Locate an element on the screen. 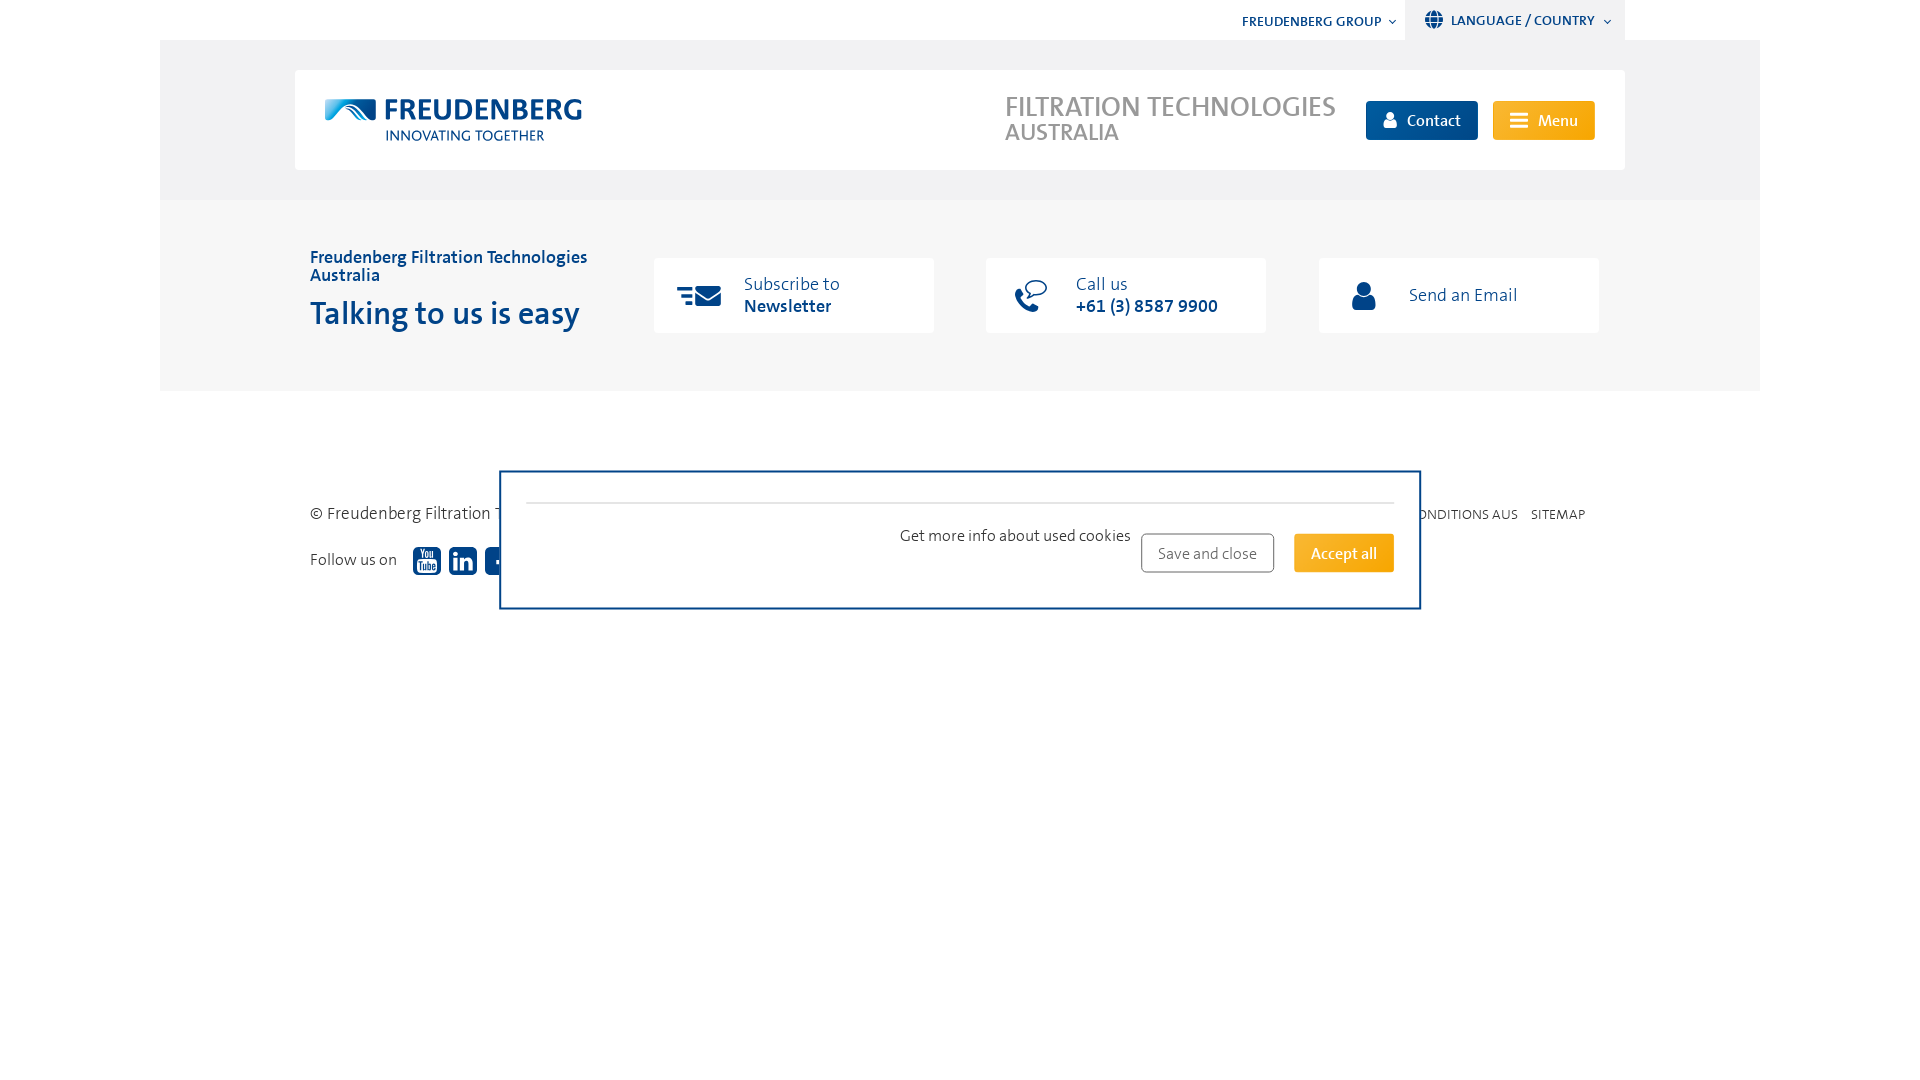 This screenshot has height=1080, width=1920. LANGUAGE / COUNTRY is located at coordinates (1515, 20).